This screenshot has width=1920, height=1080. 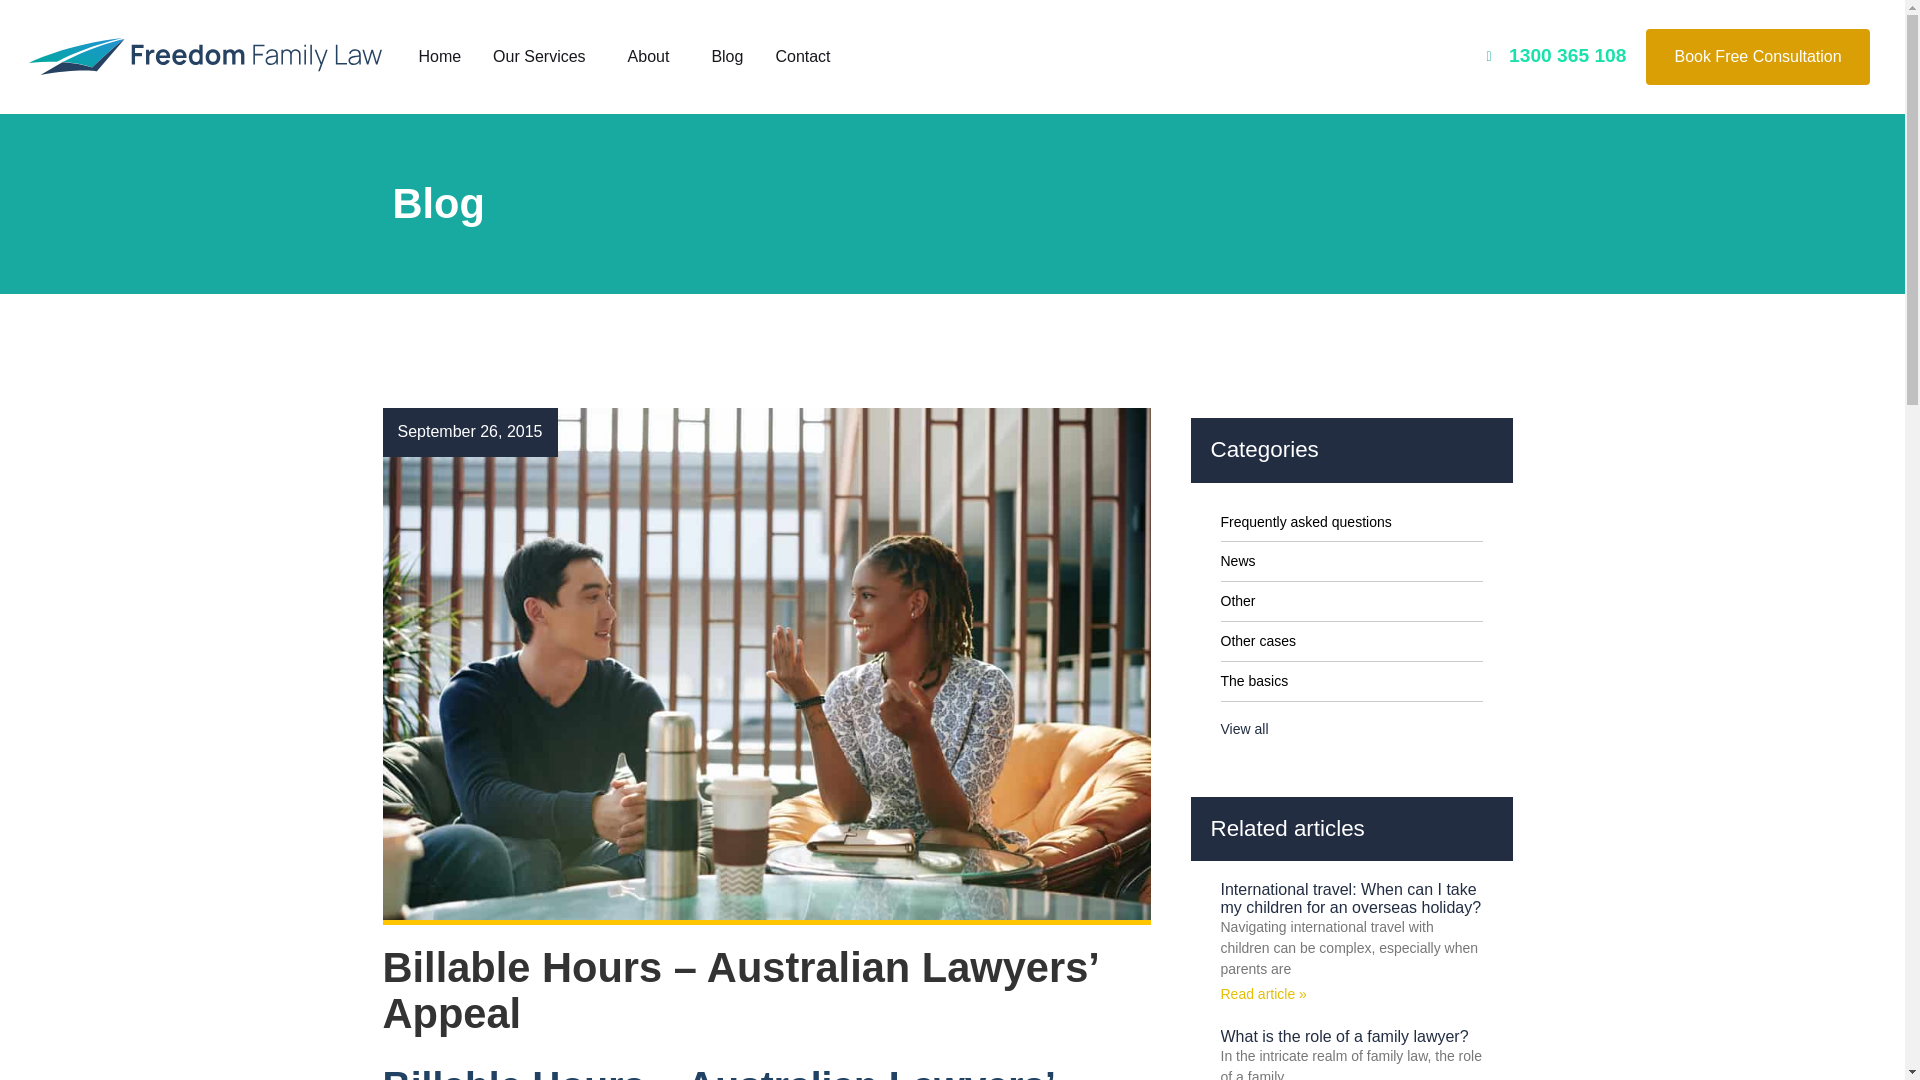 What do you see at coordinates (543, 56) in the screenshot?
I see `Our Services` at bounding box center [543, 56].